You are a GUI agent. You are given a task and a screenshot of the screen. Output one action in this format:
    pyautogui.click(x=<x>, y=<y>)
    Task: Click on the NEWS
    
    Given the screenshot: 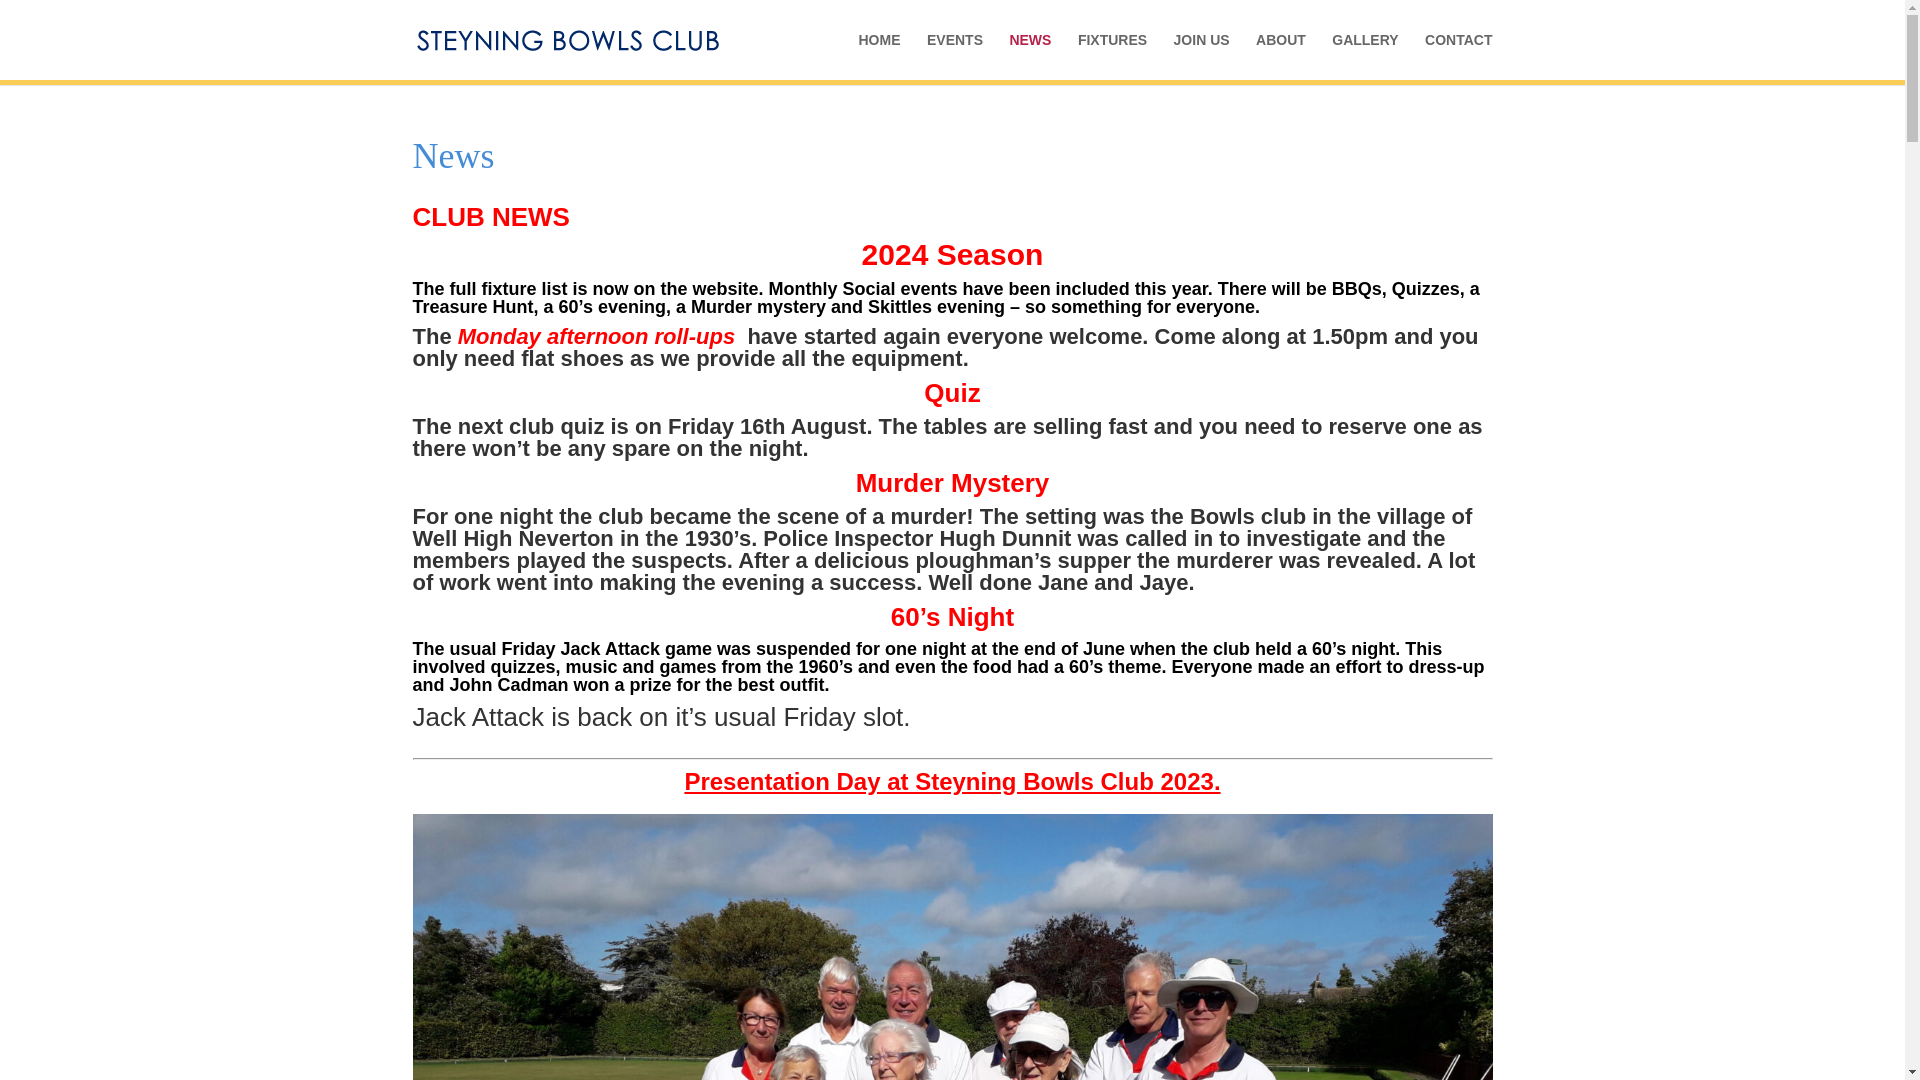 What is the action you would take?
    pyautogui.click(x=1030, y=56)
    